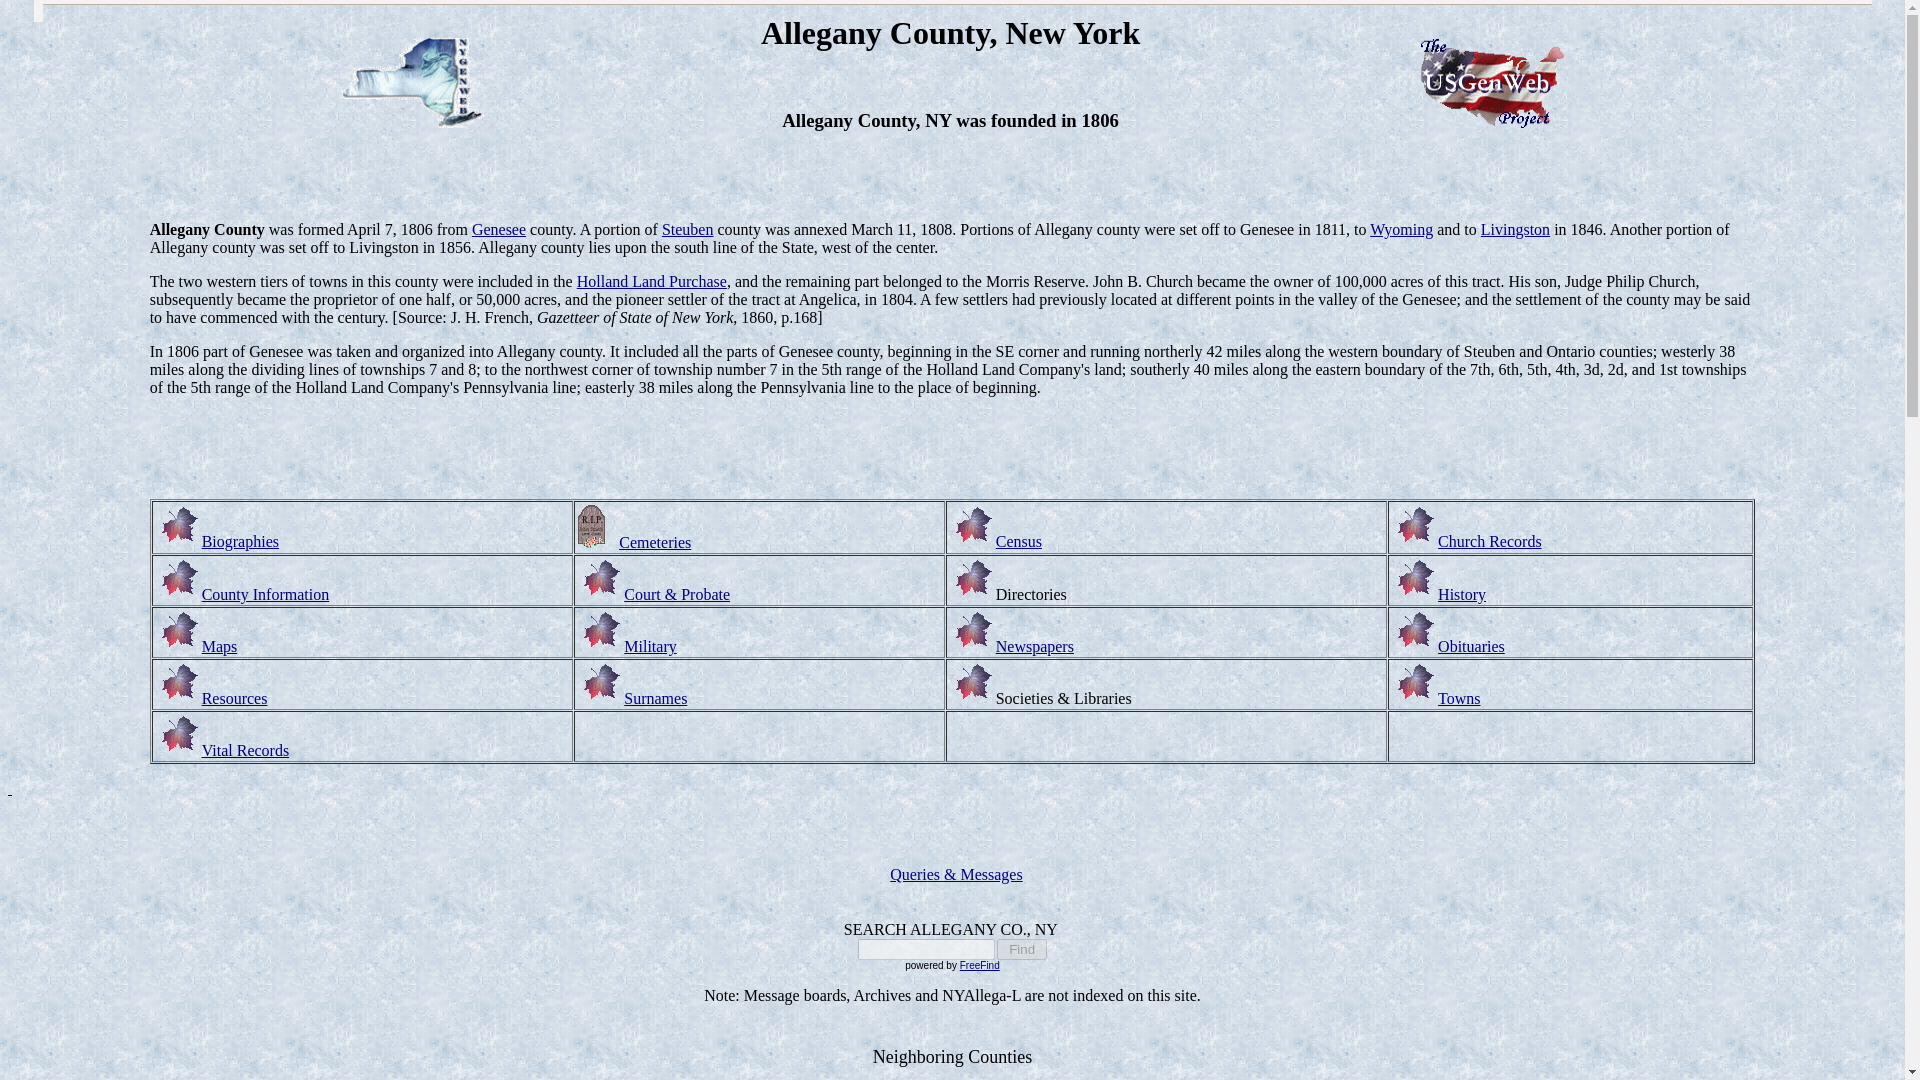  What do you see at coordinates (656, 698) in the screenshot?
I see `Surnames` at bounding box center [656, 698].